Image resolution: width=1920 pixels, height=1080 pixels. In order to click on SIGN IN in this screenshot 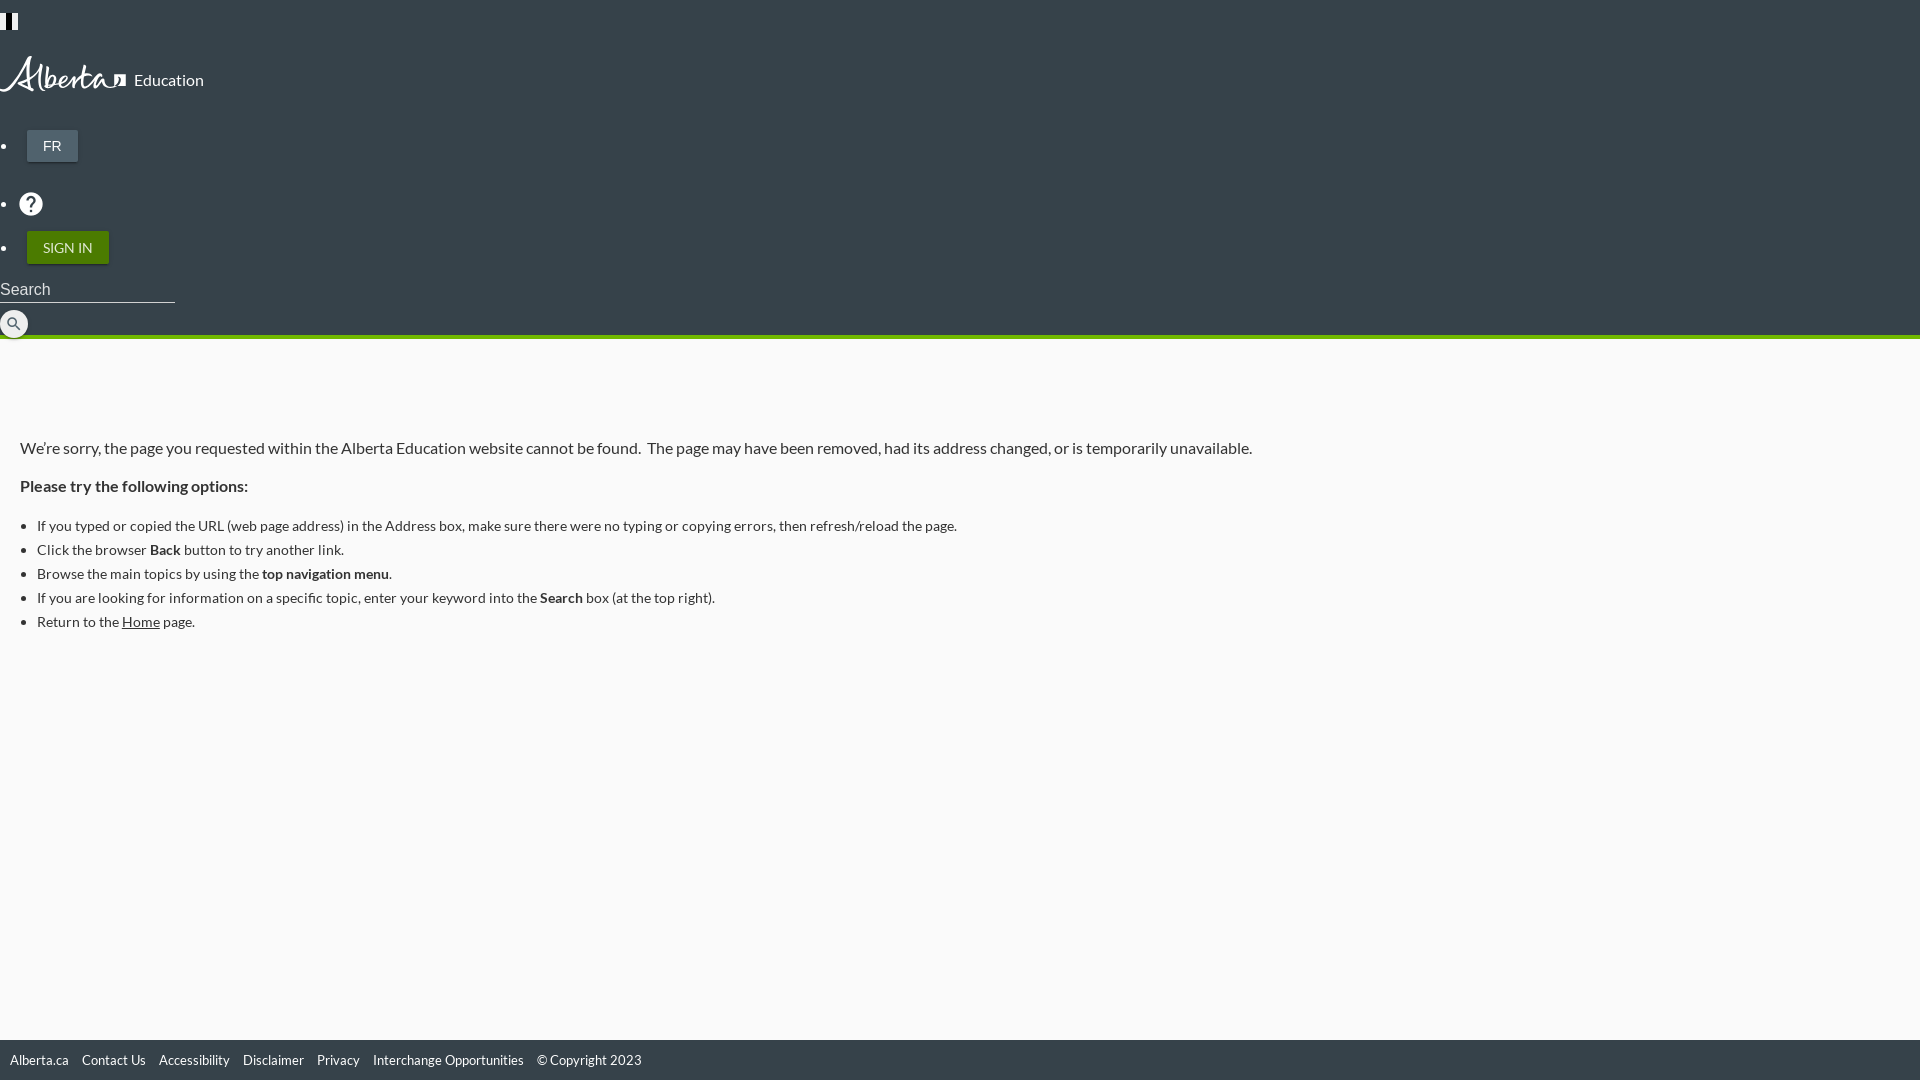, I will do `click(68, 248)`.